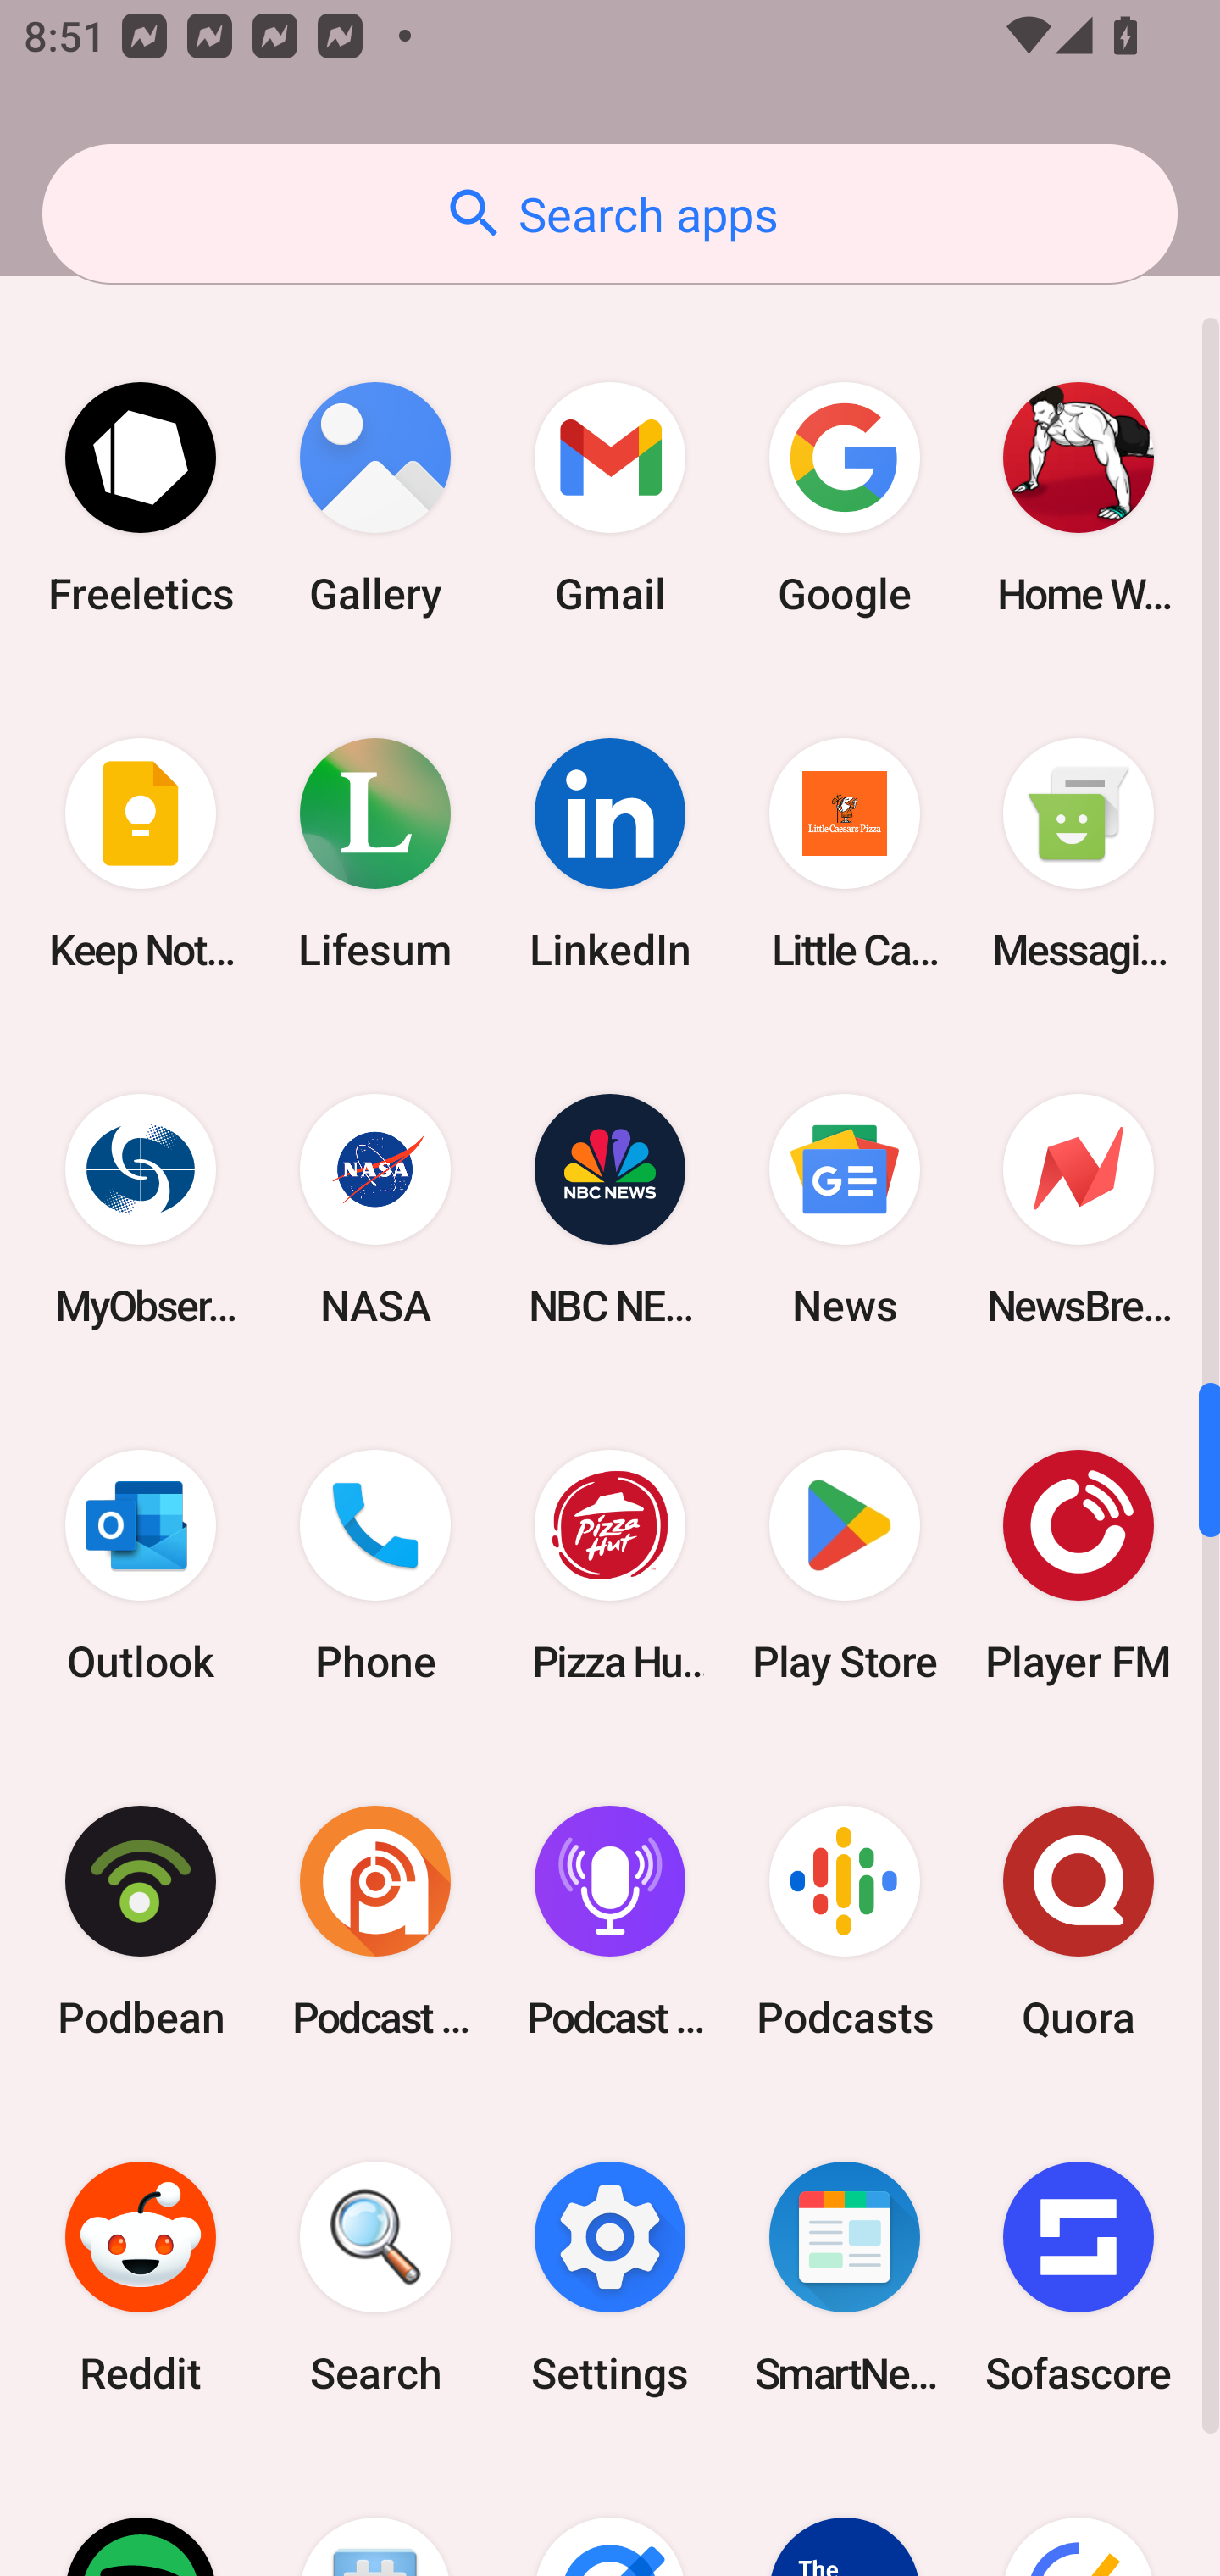 The image size is (1220, 2576). What do you see at coordinates (375, 2277) in the screenshot?
I see `Search` at bounding box center [375, 2277].